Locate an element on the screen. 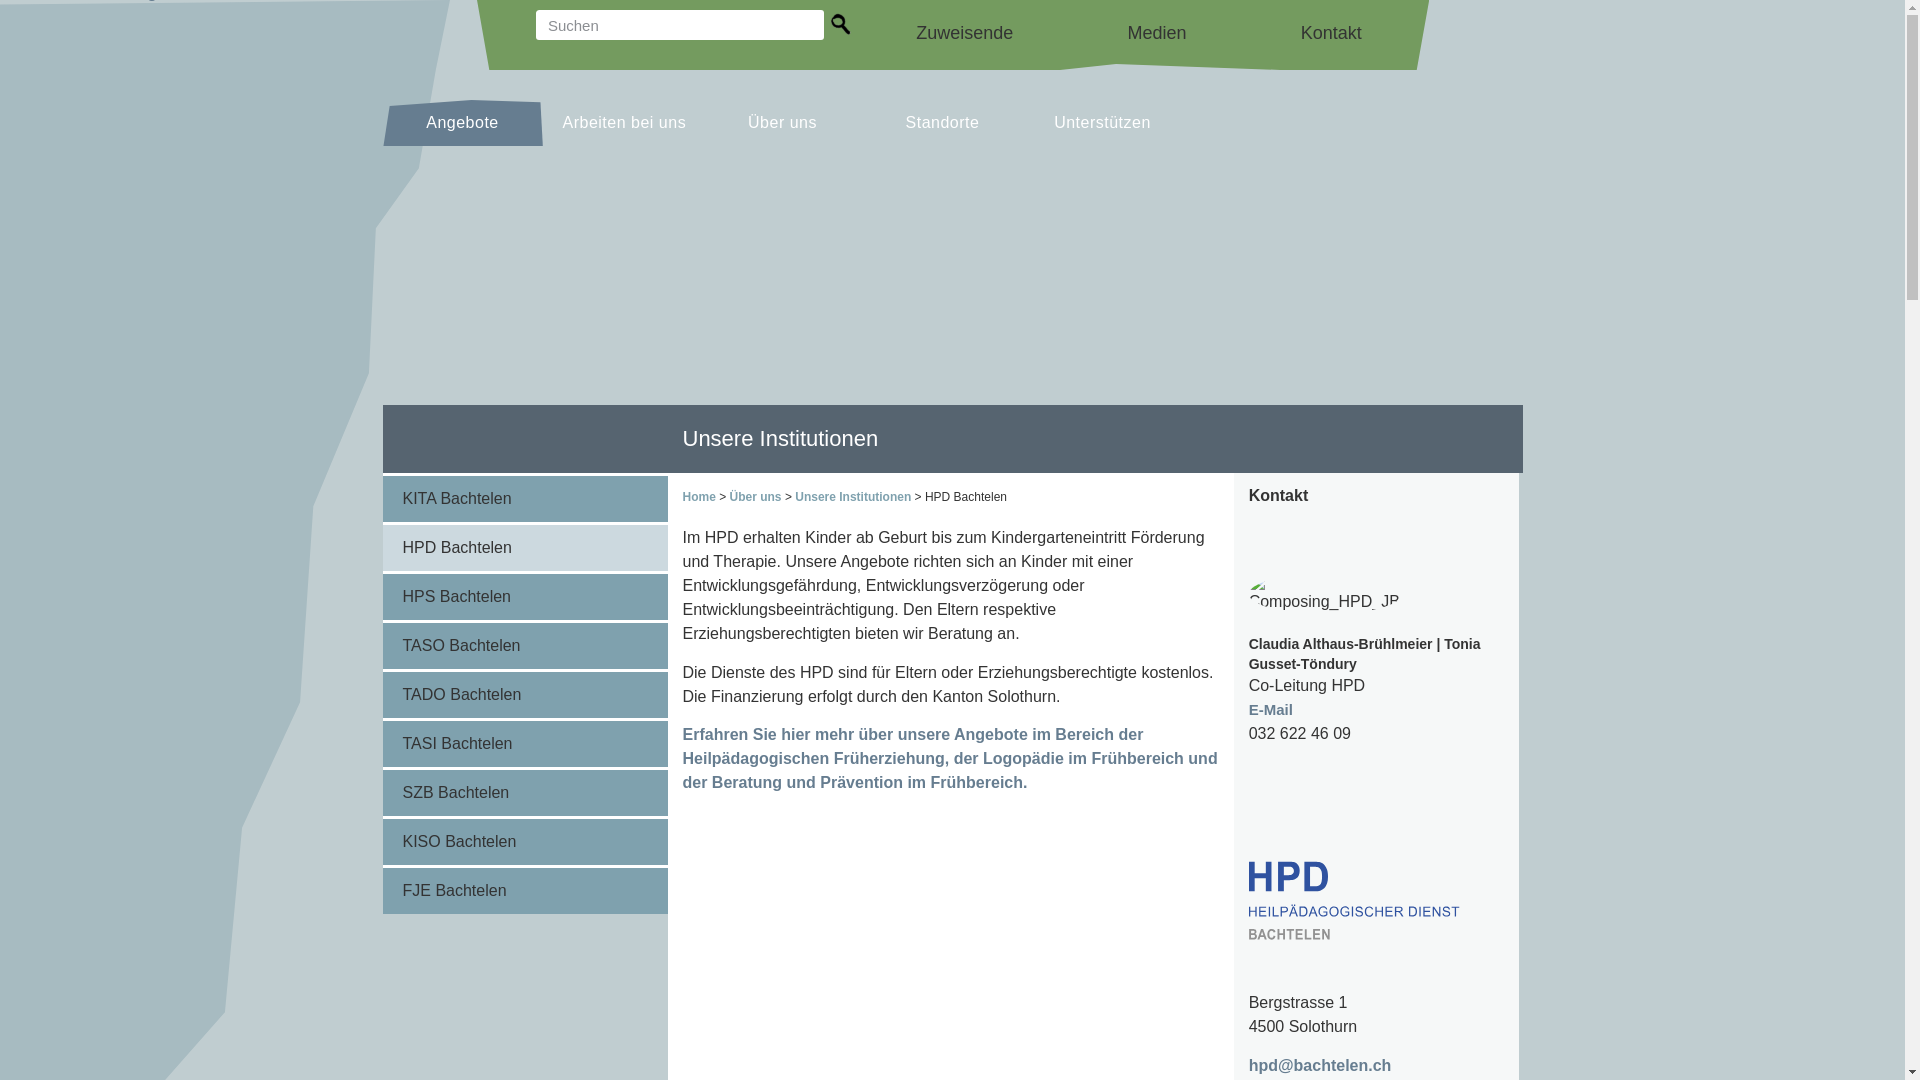 This screenshot has height=1080, width=1920. hpd@bachtelen.ch is located at coordinates (1320, 1066).